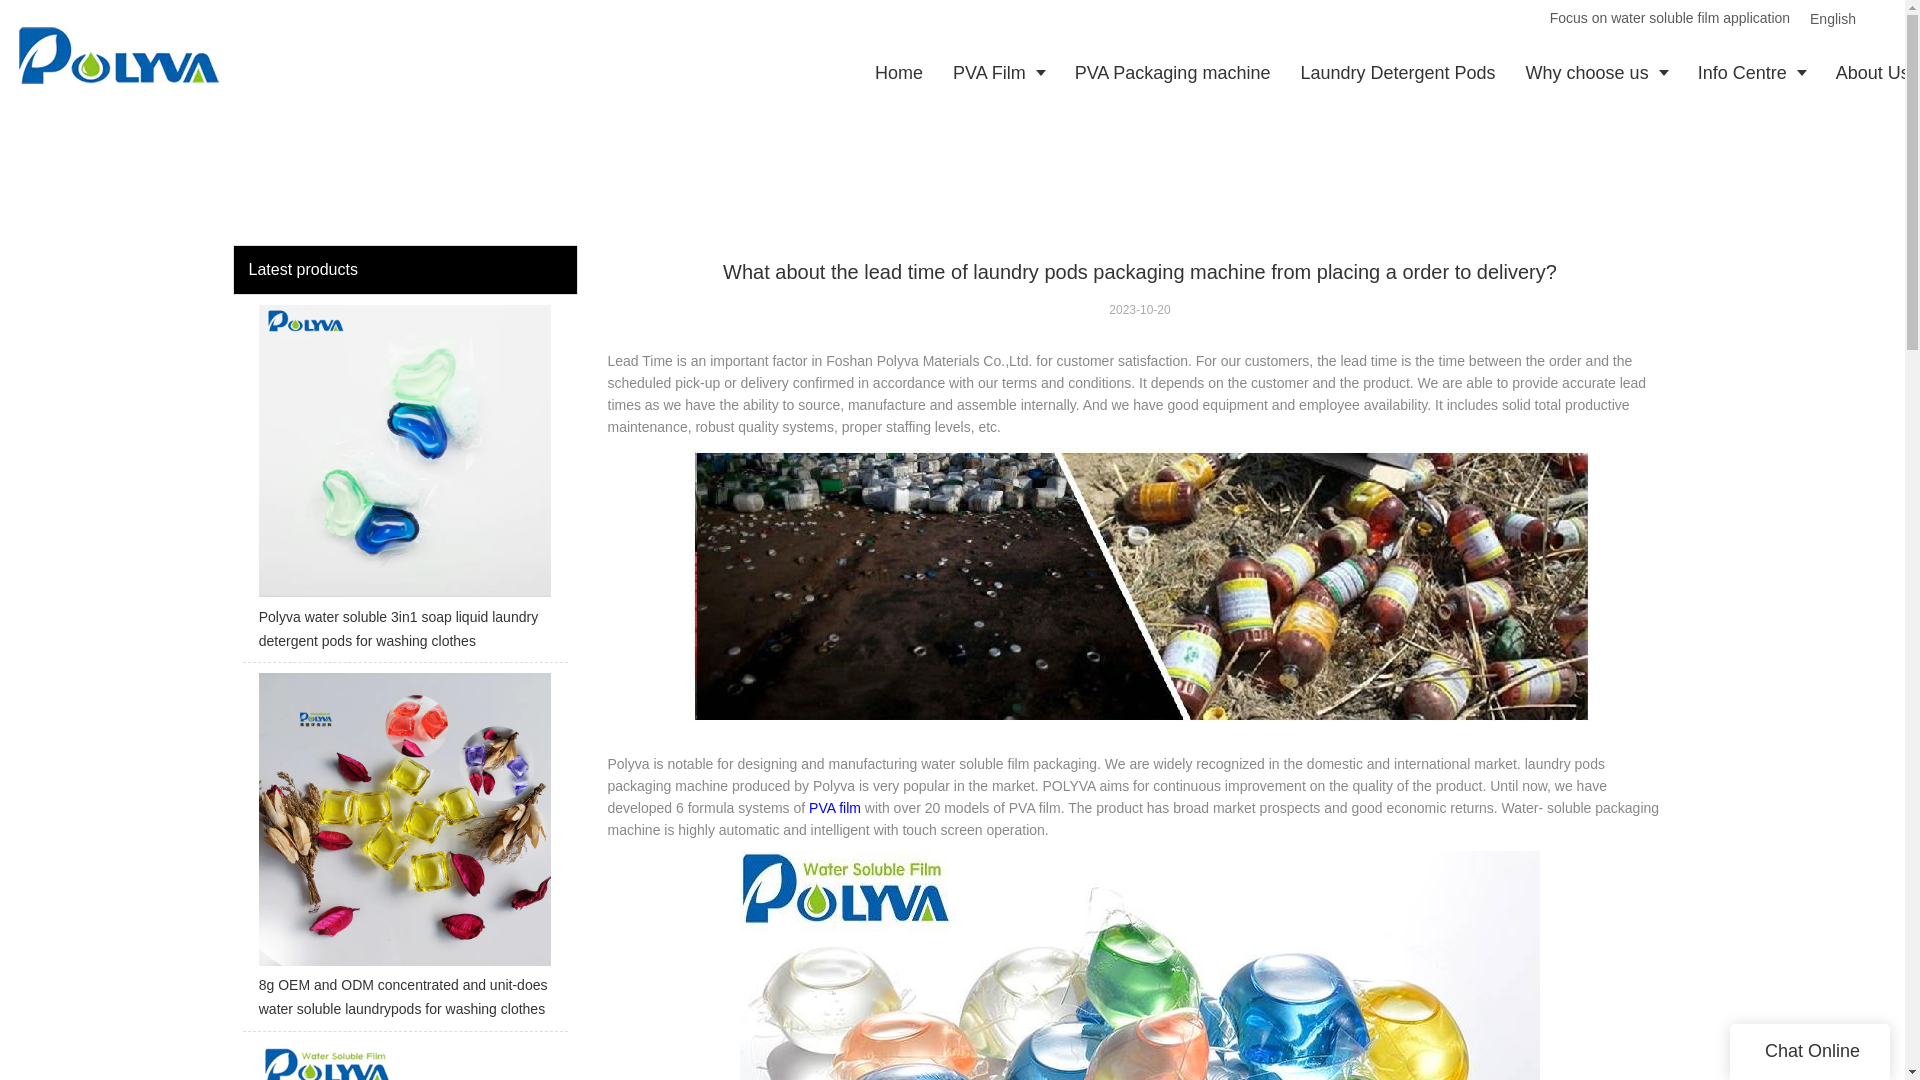  I want to click on Home, so click(899, 72).